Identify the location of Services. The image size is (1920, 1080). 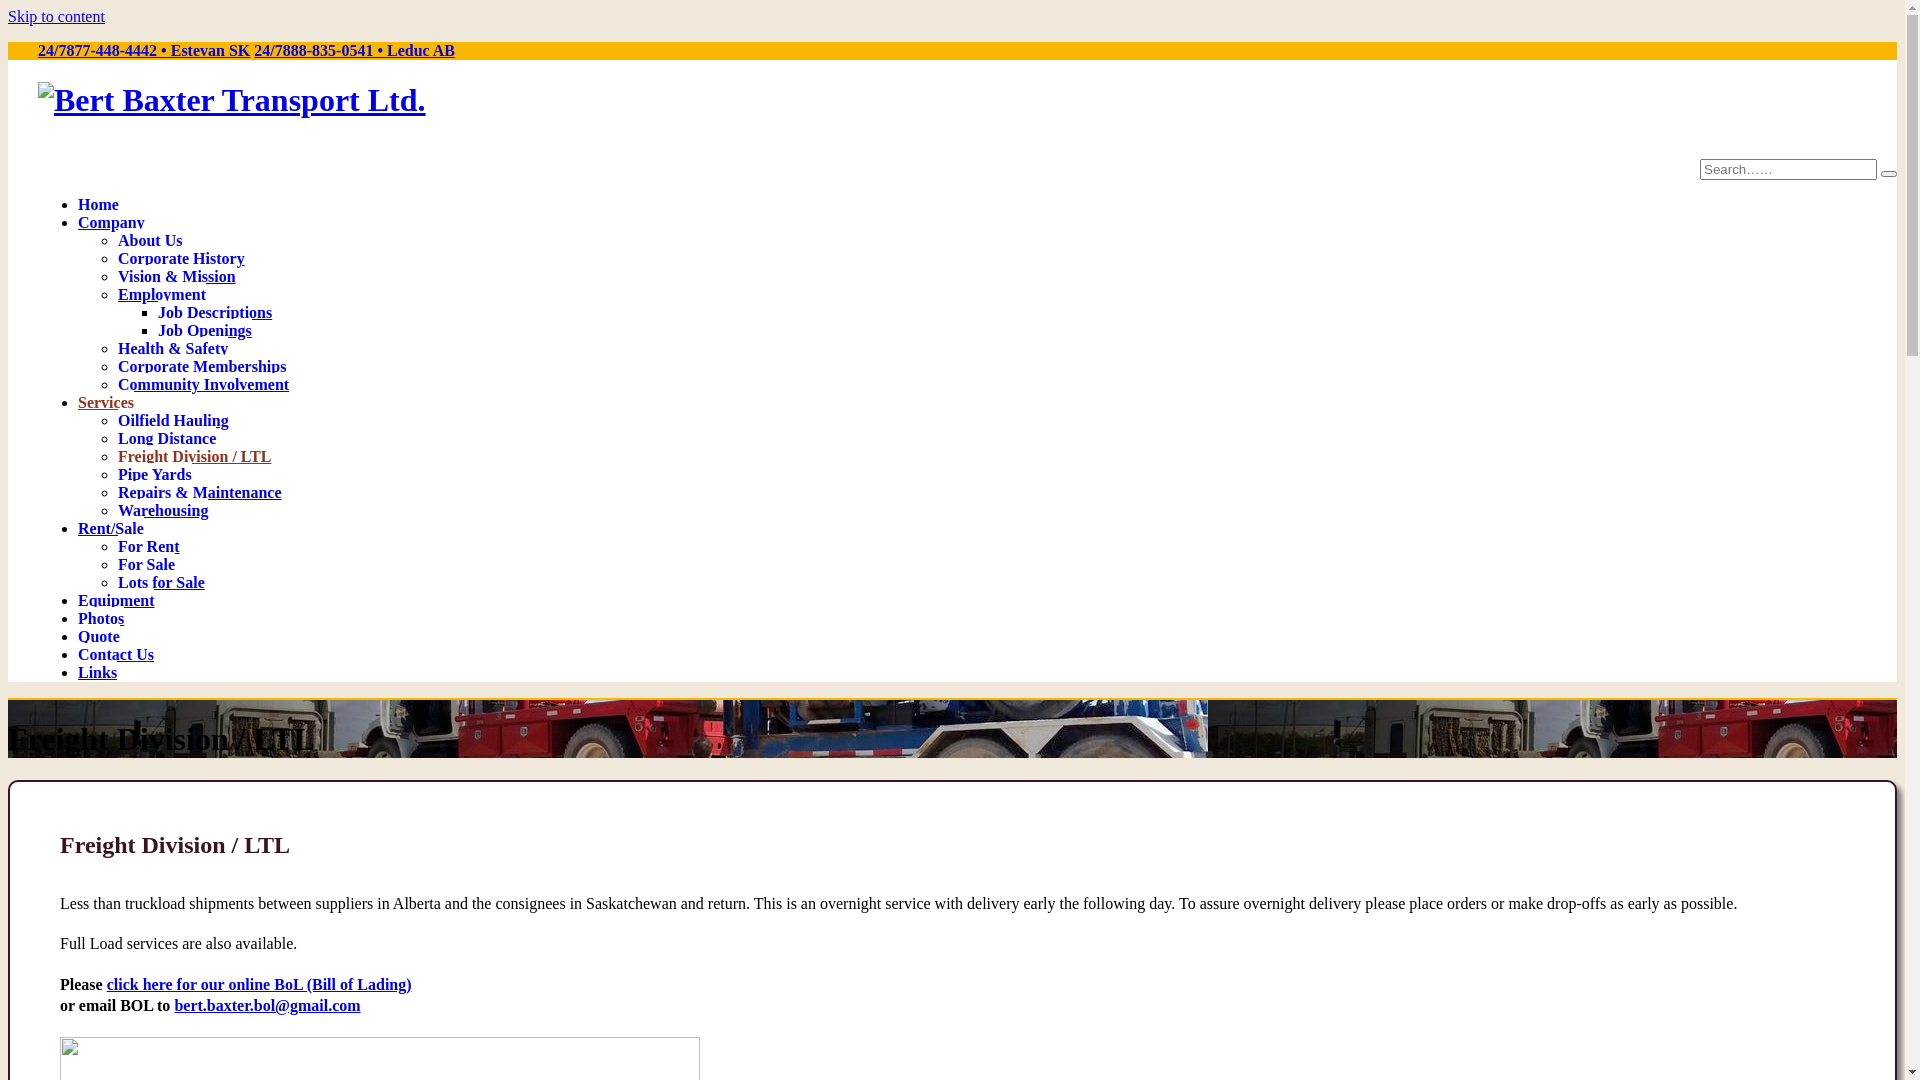
(106, 401).